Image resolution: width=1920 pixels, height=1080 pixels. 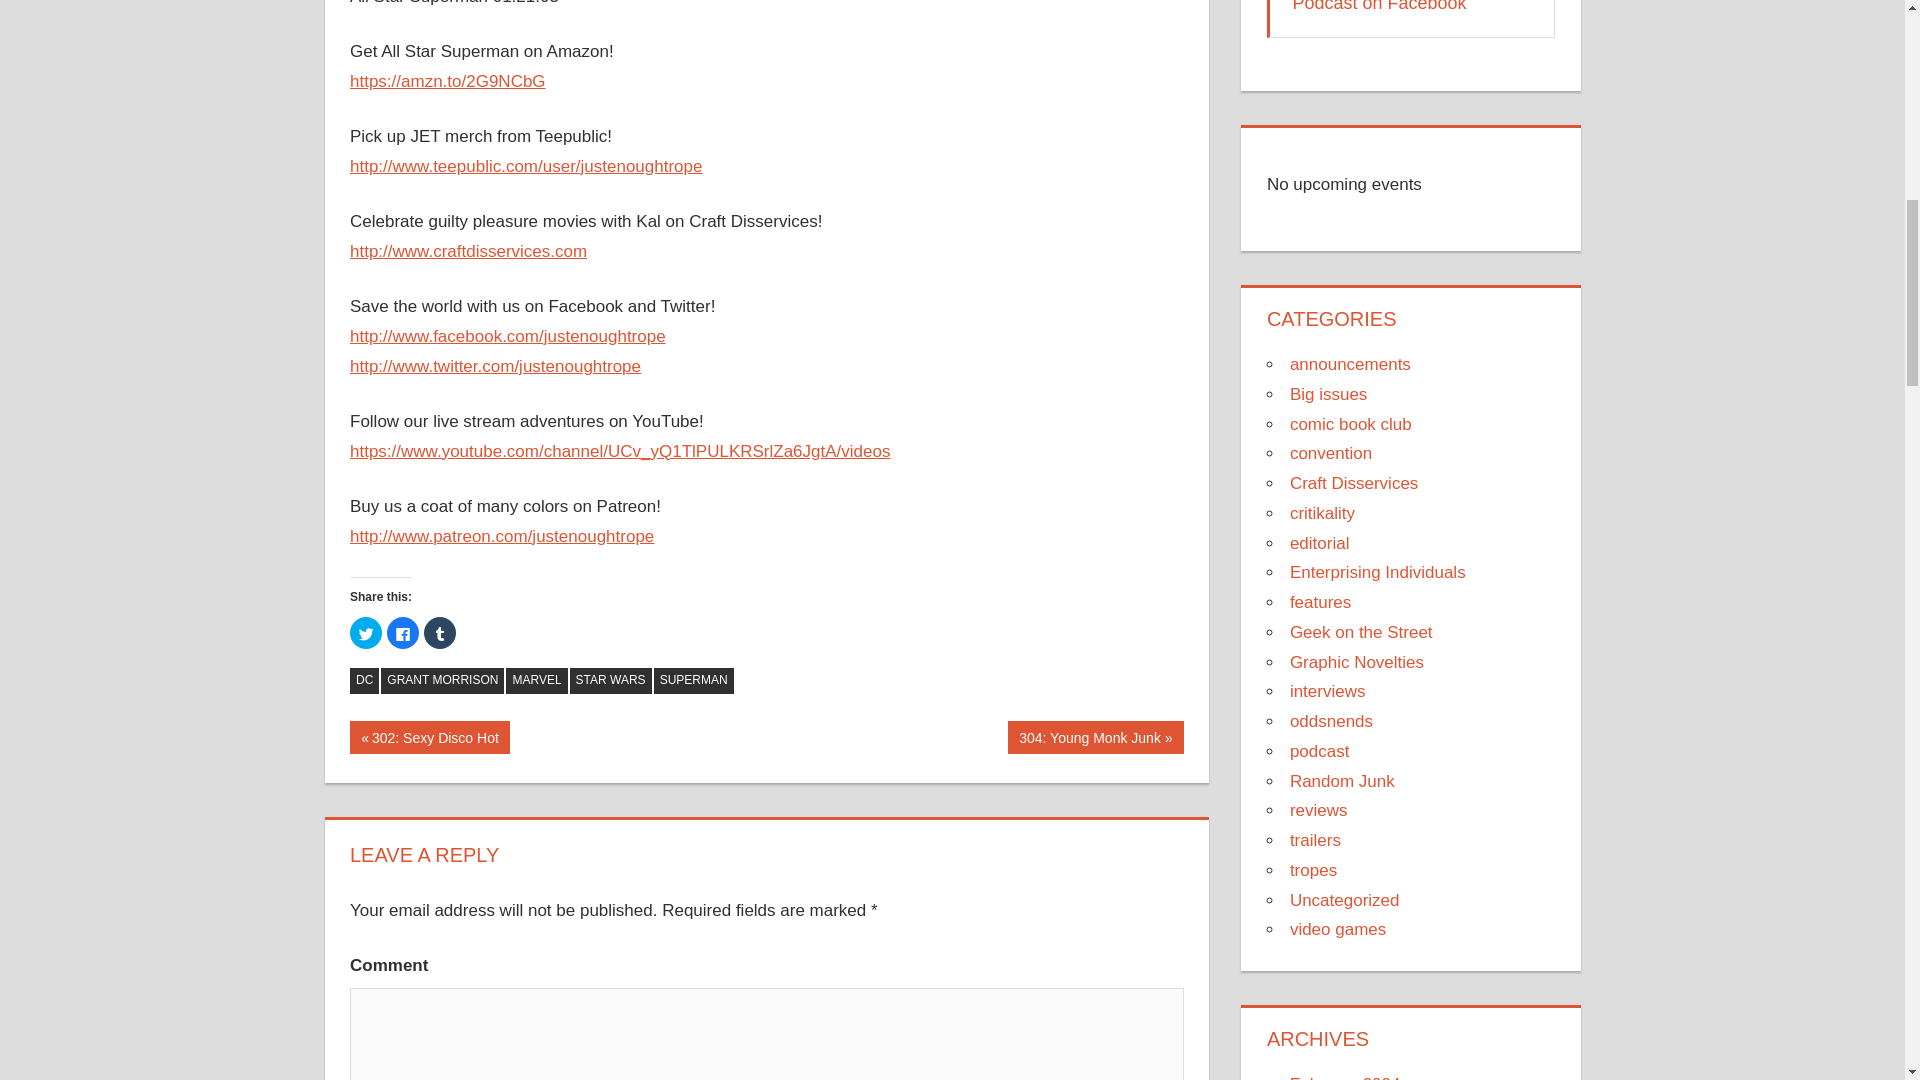 I want to click on announcements, so click(x=402, y=632).